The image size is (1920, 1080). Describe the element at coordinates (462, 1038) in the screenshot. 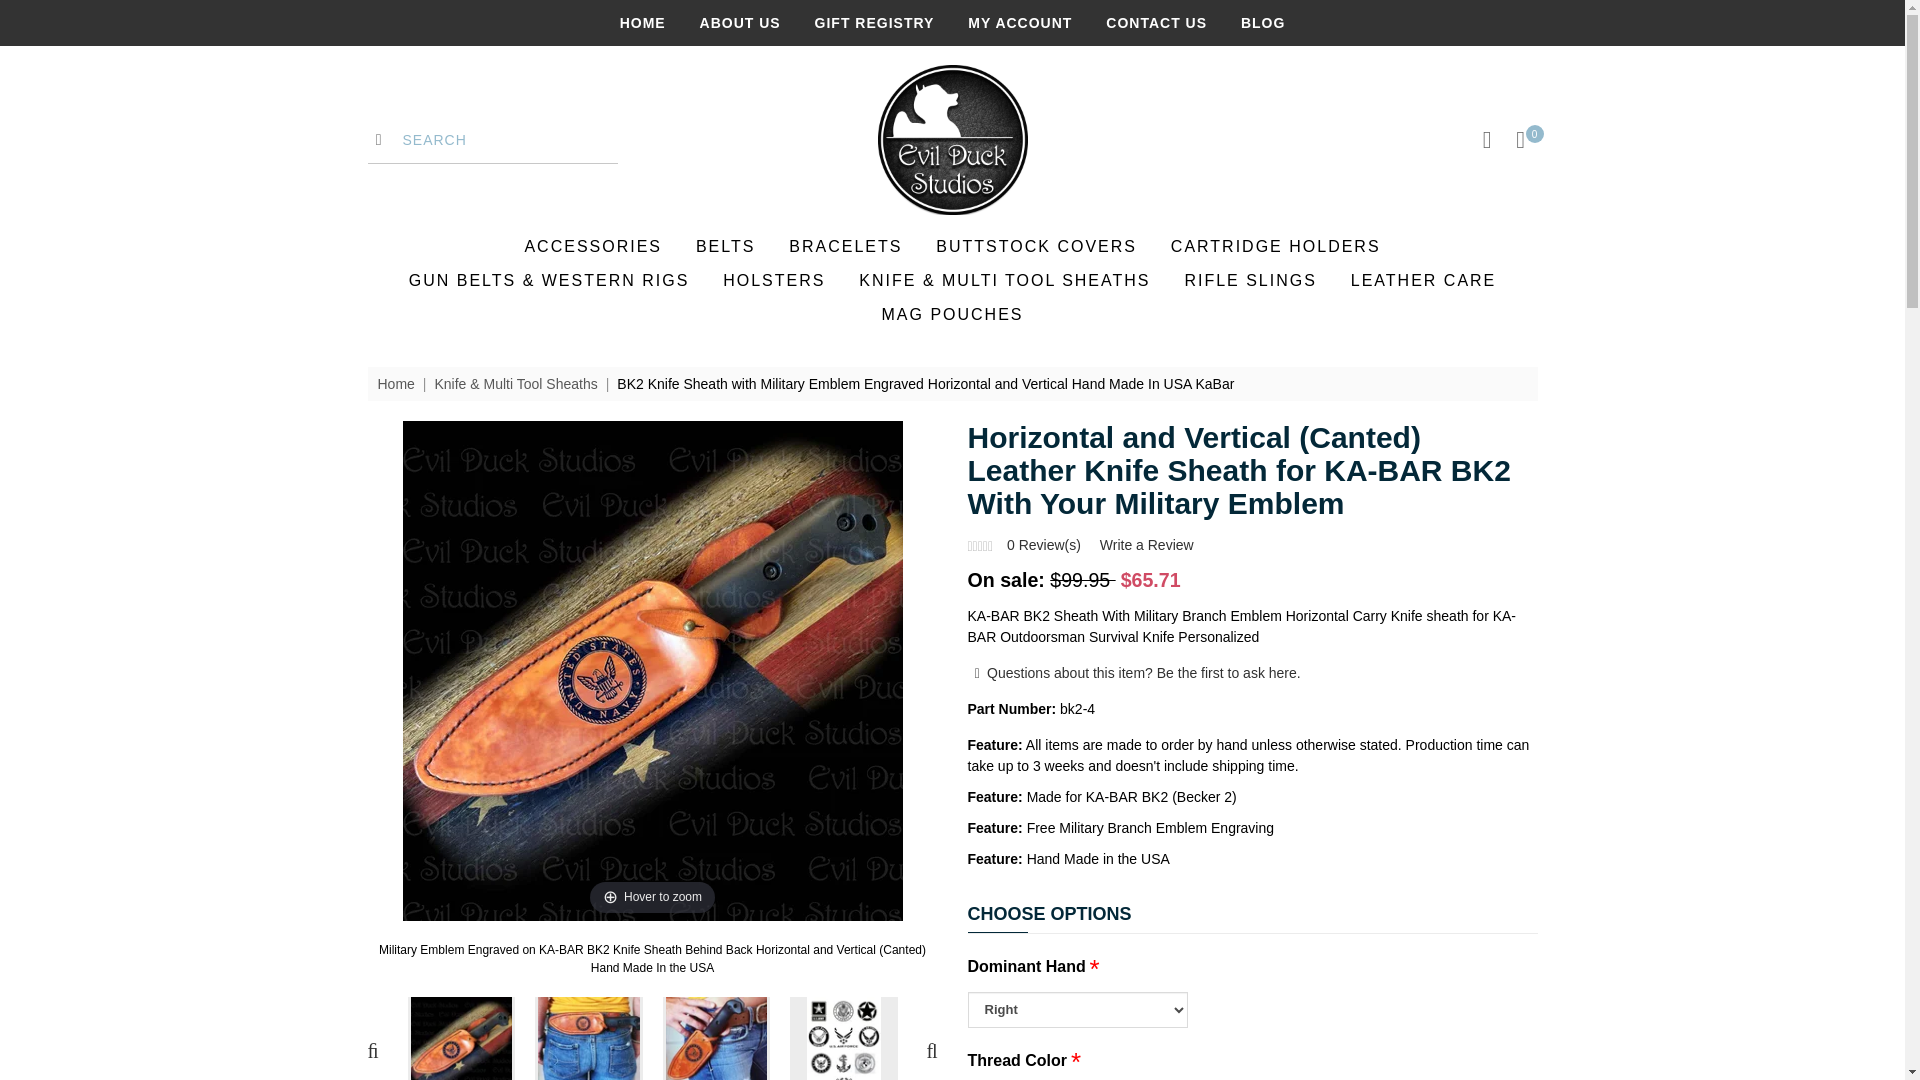

I see `Thumbnail` at that location.